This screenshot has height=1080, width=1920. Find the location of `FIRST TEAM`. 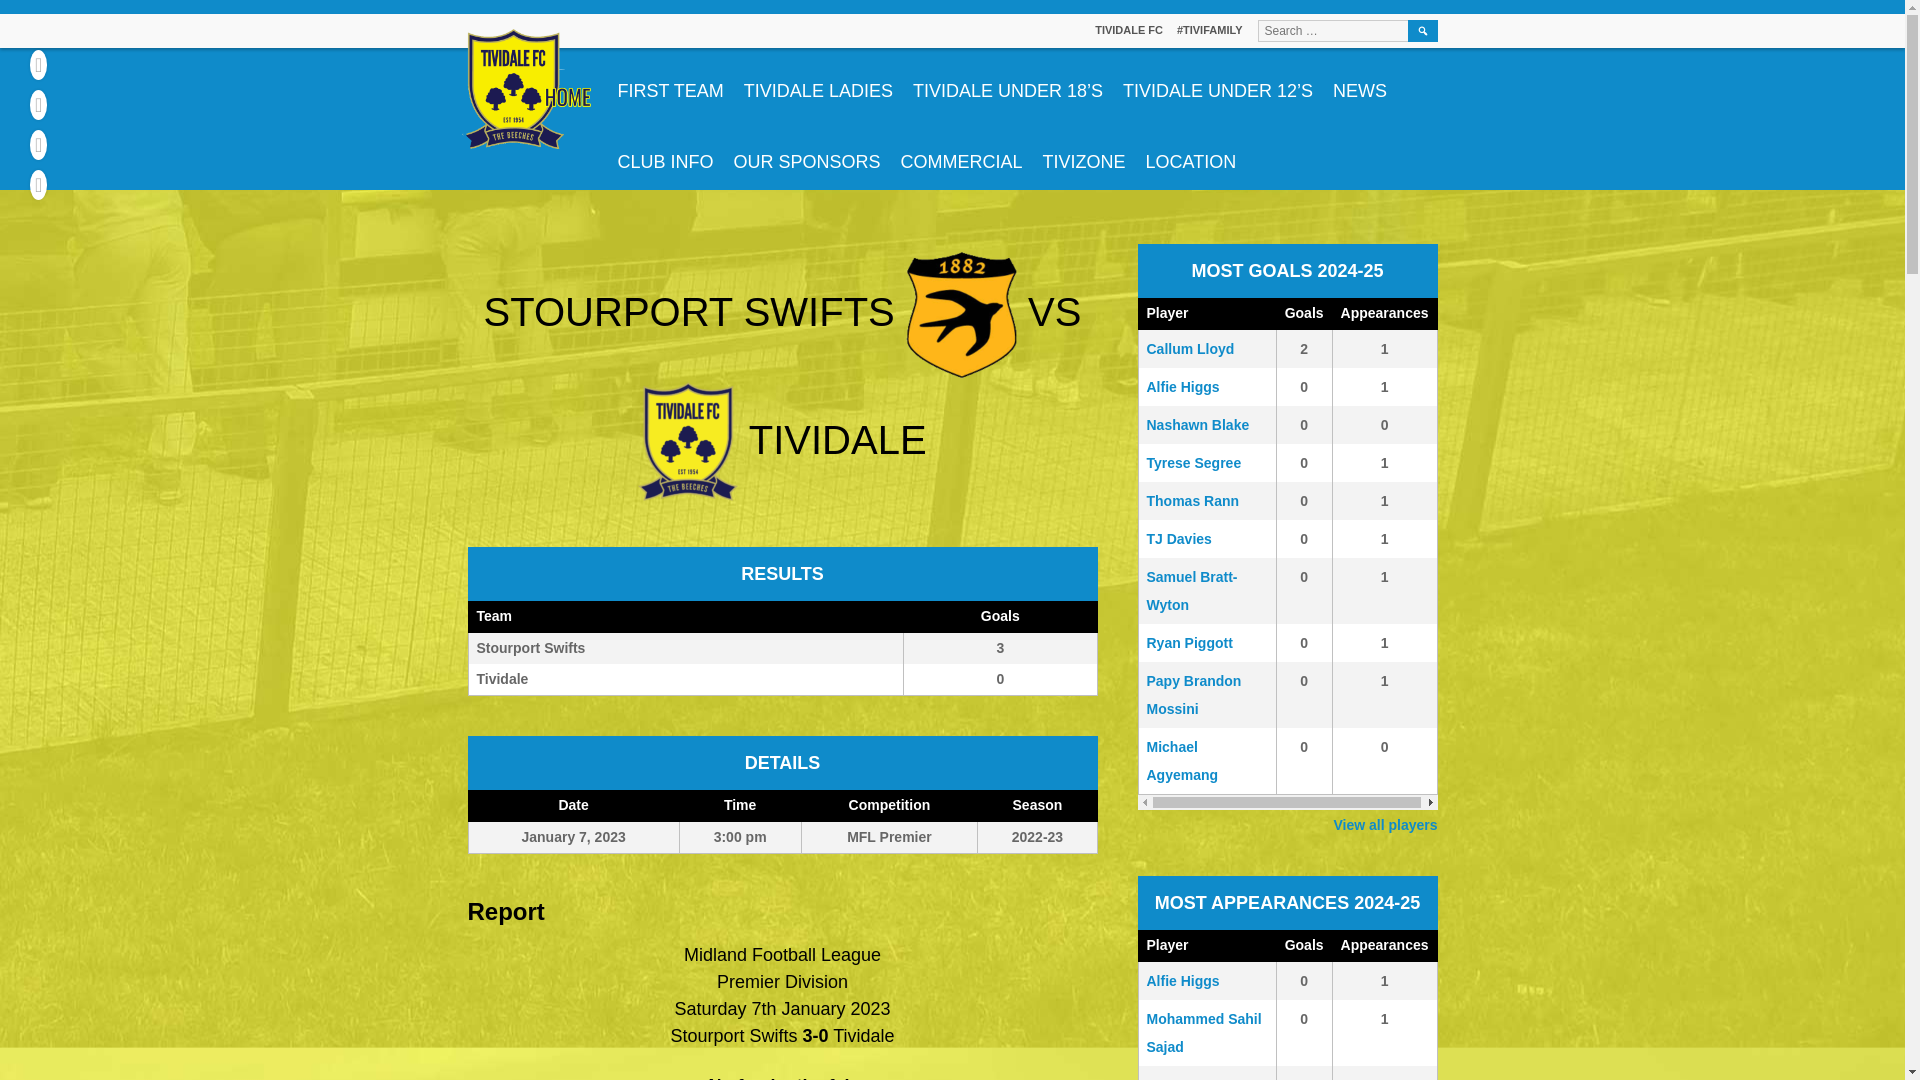

FIRST TEAM is located at coordinates (806, 154).